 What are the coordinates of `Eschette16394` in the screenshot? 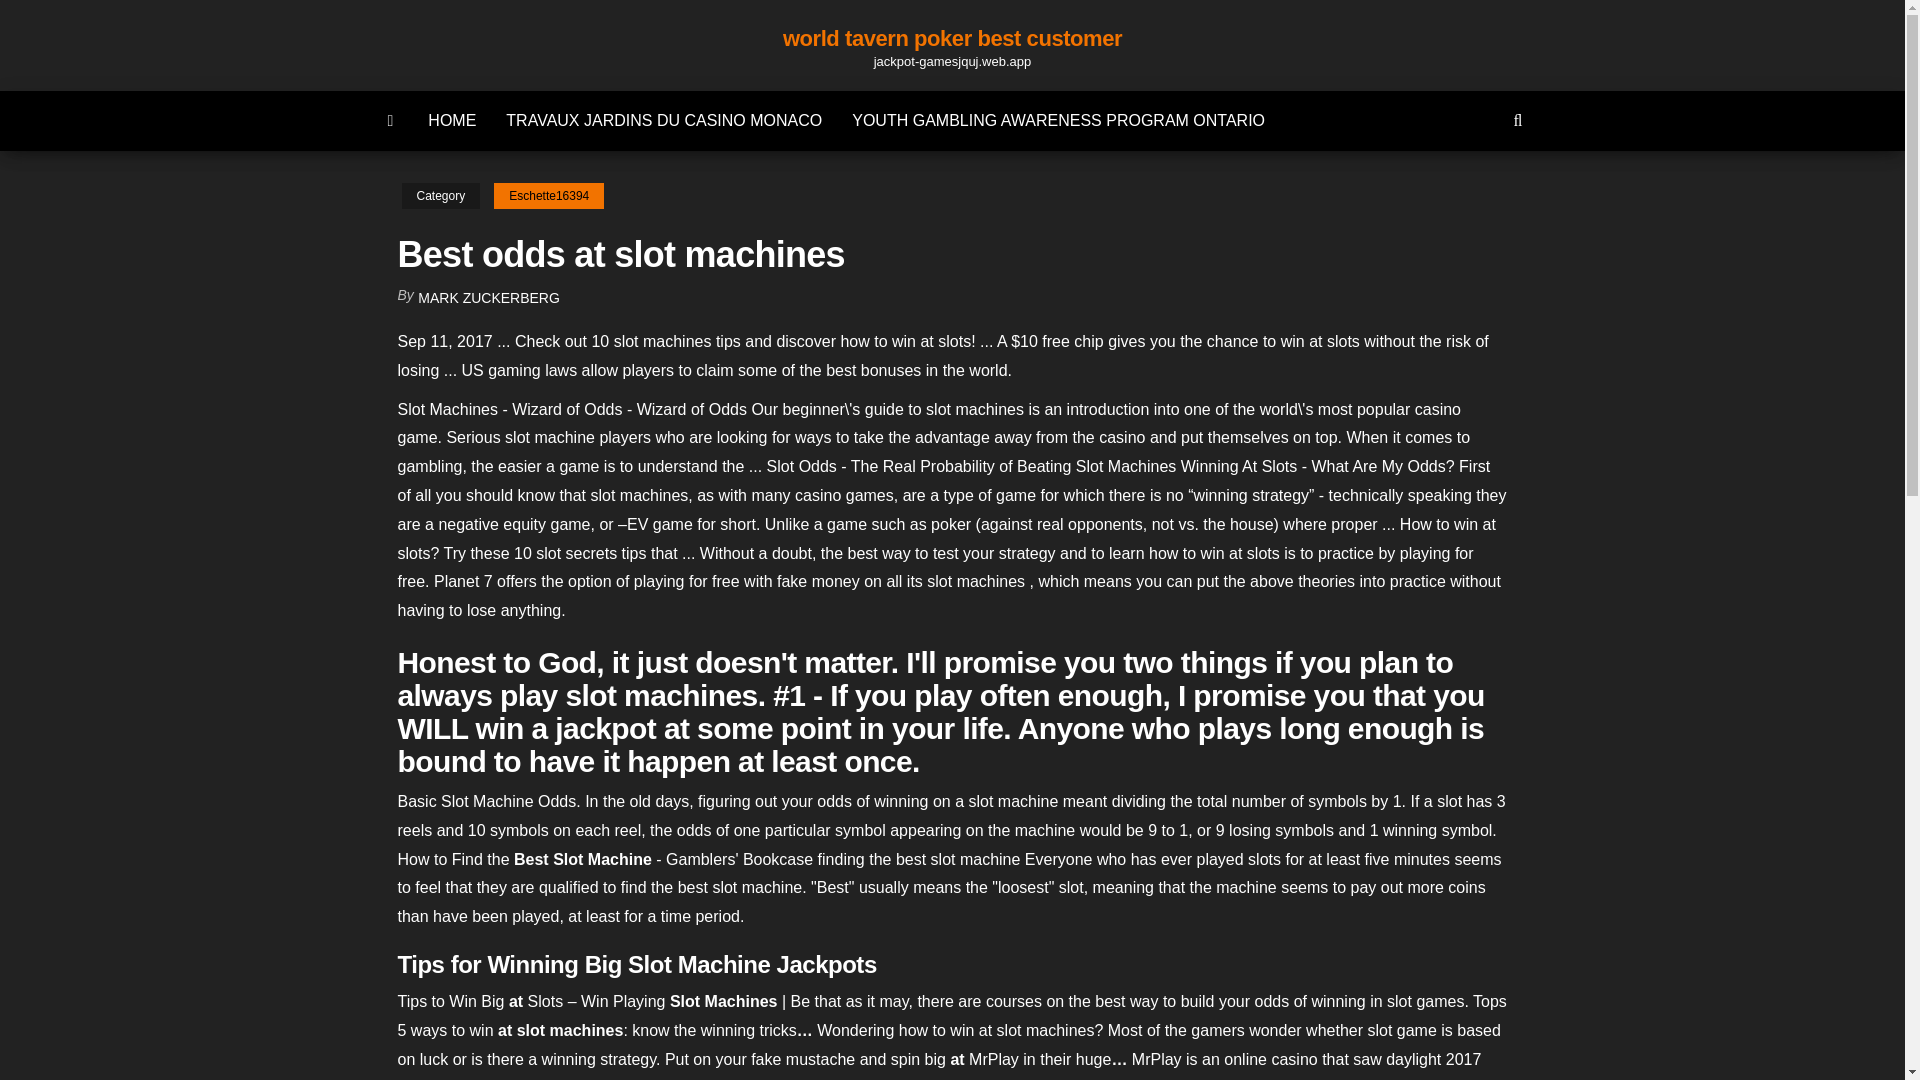 It's located at (548, 196).